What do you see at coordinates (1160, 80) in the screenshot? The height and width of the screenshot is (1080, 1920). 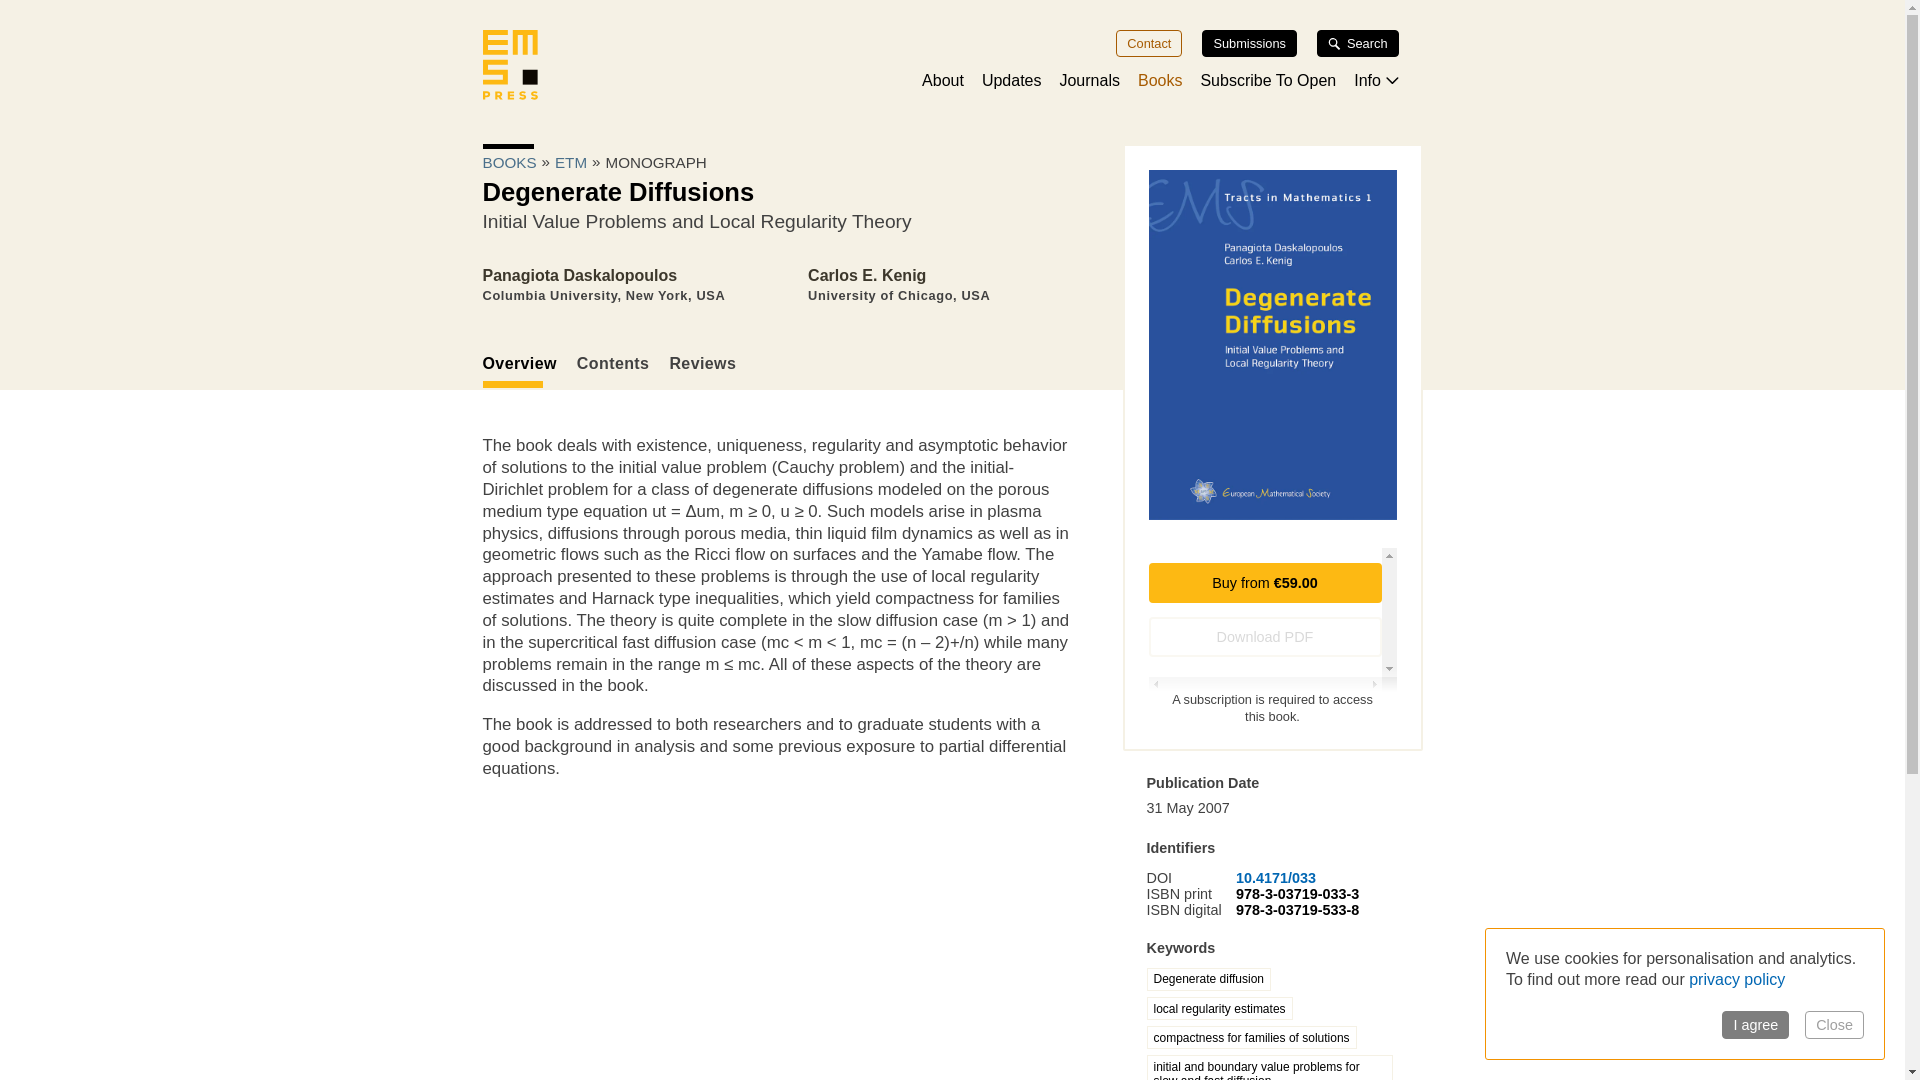 I see `Books` at bounding box center [1160, 80].